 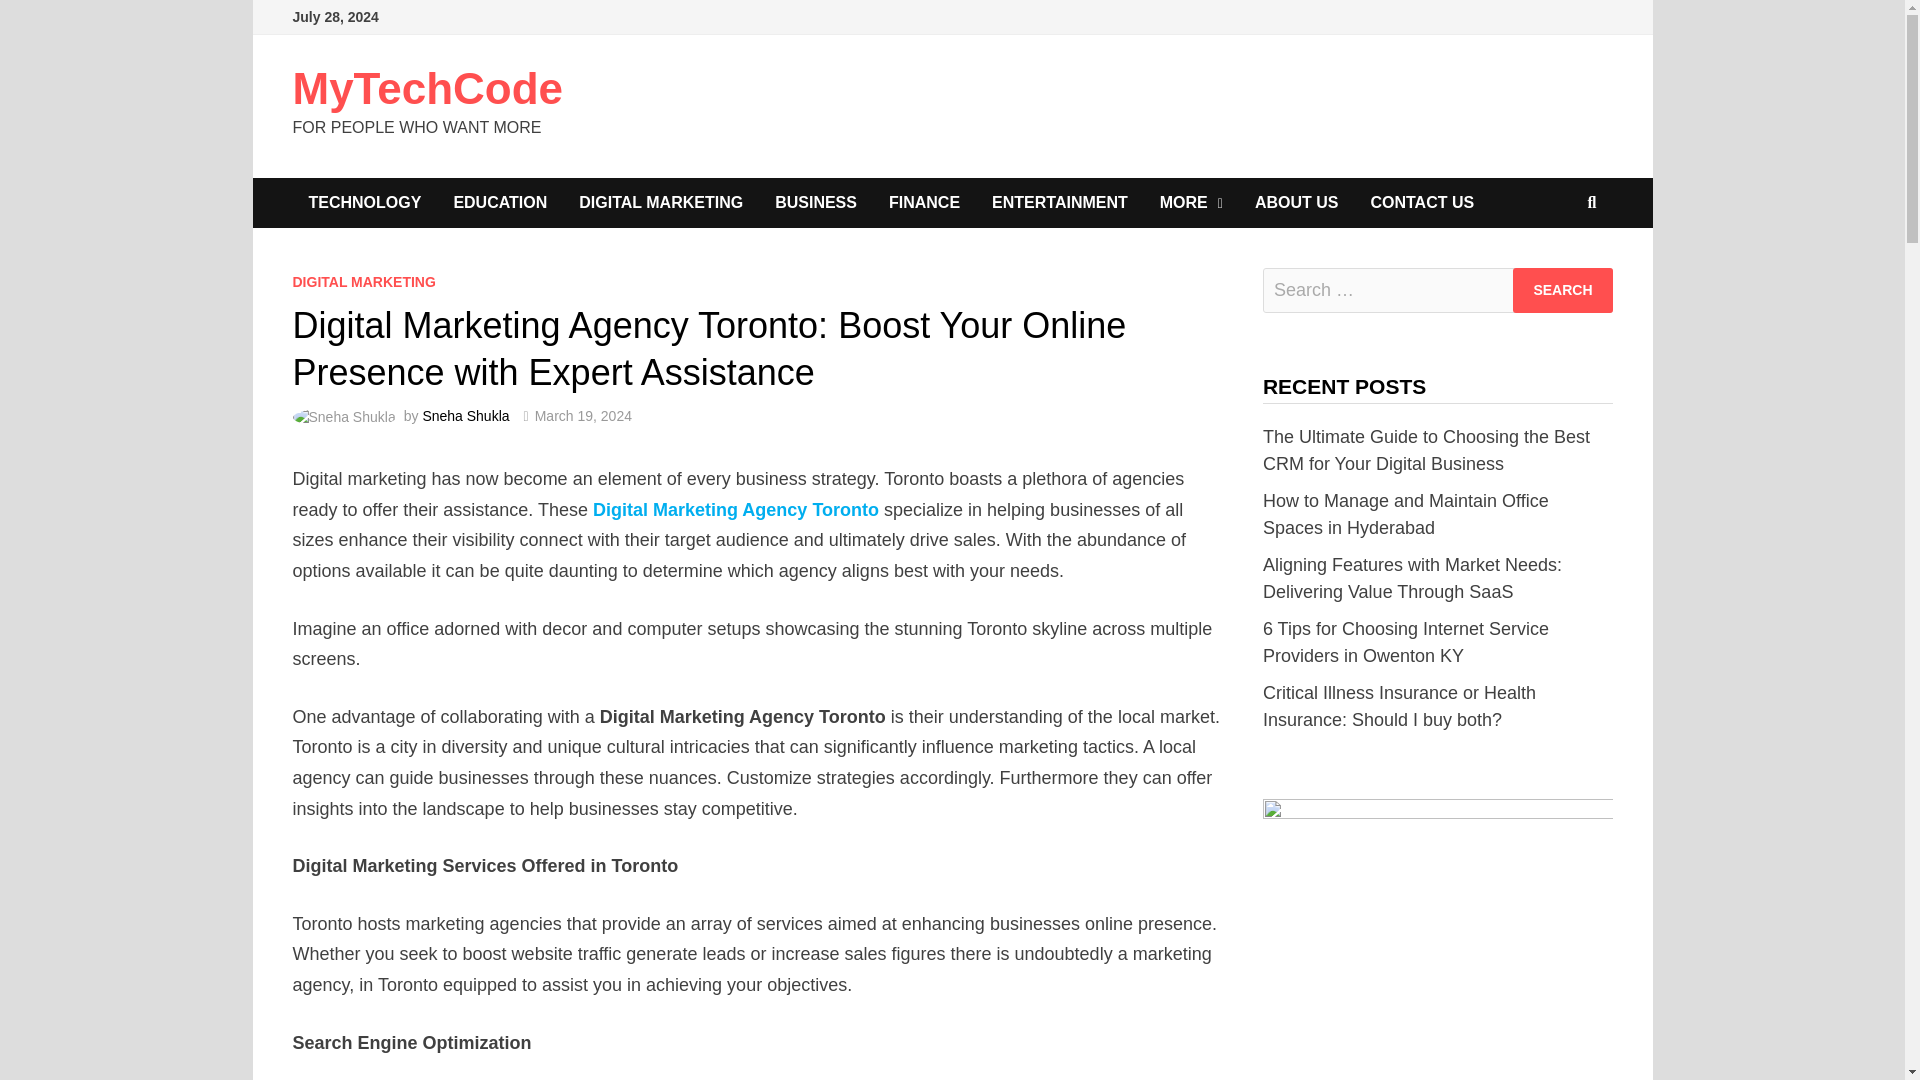 I want to click on MORE, so click(x=1191, y=202).